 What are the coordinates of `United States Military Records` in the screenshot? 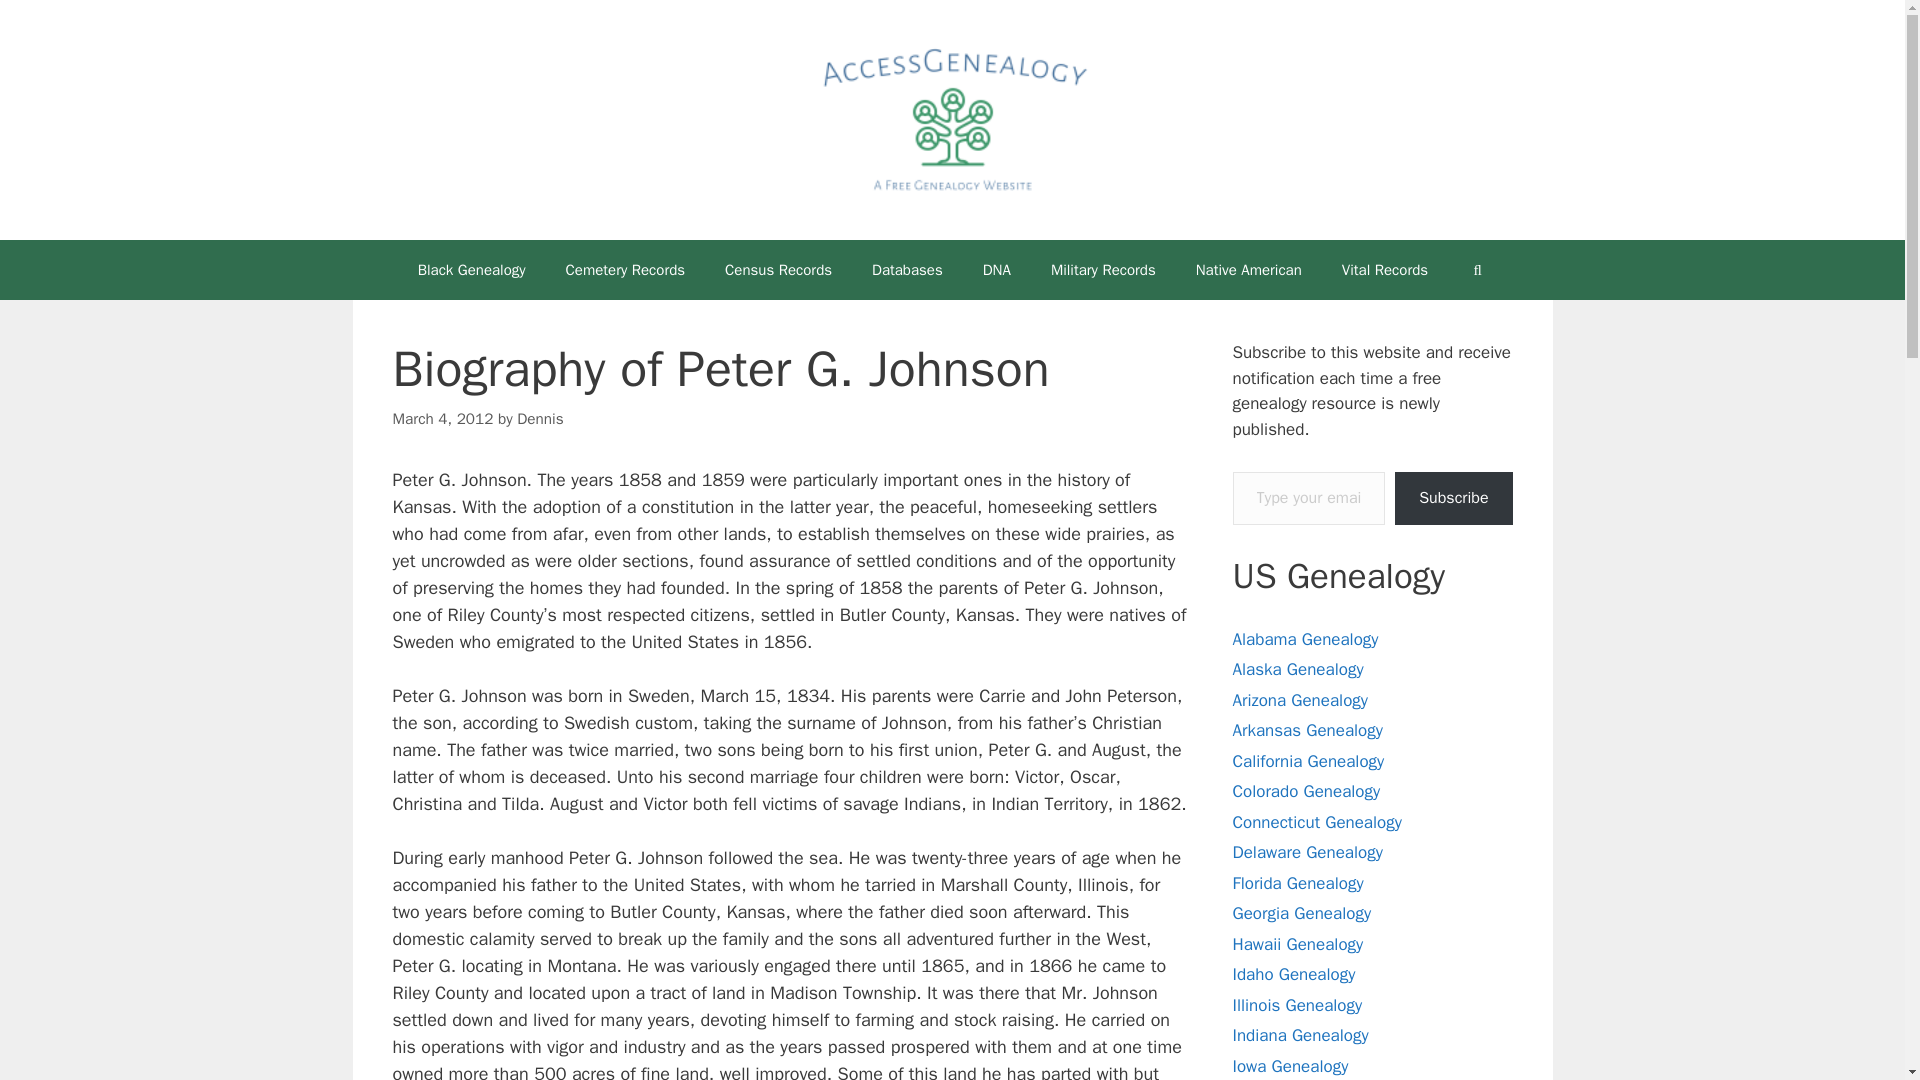 It's located at (1103, 270).